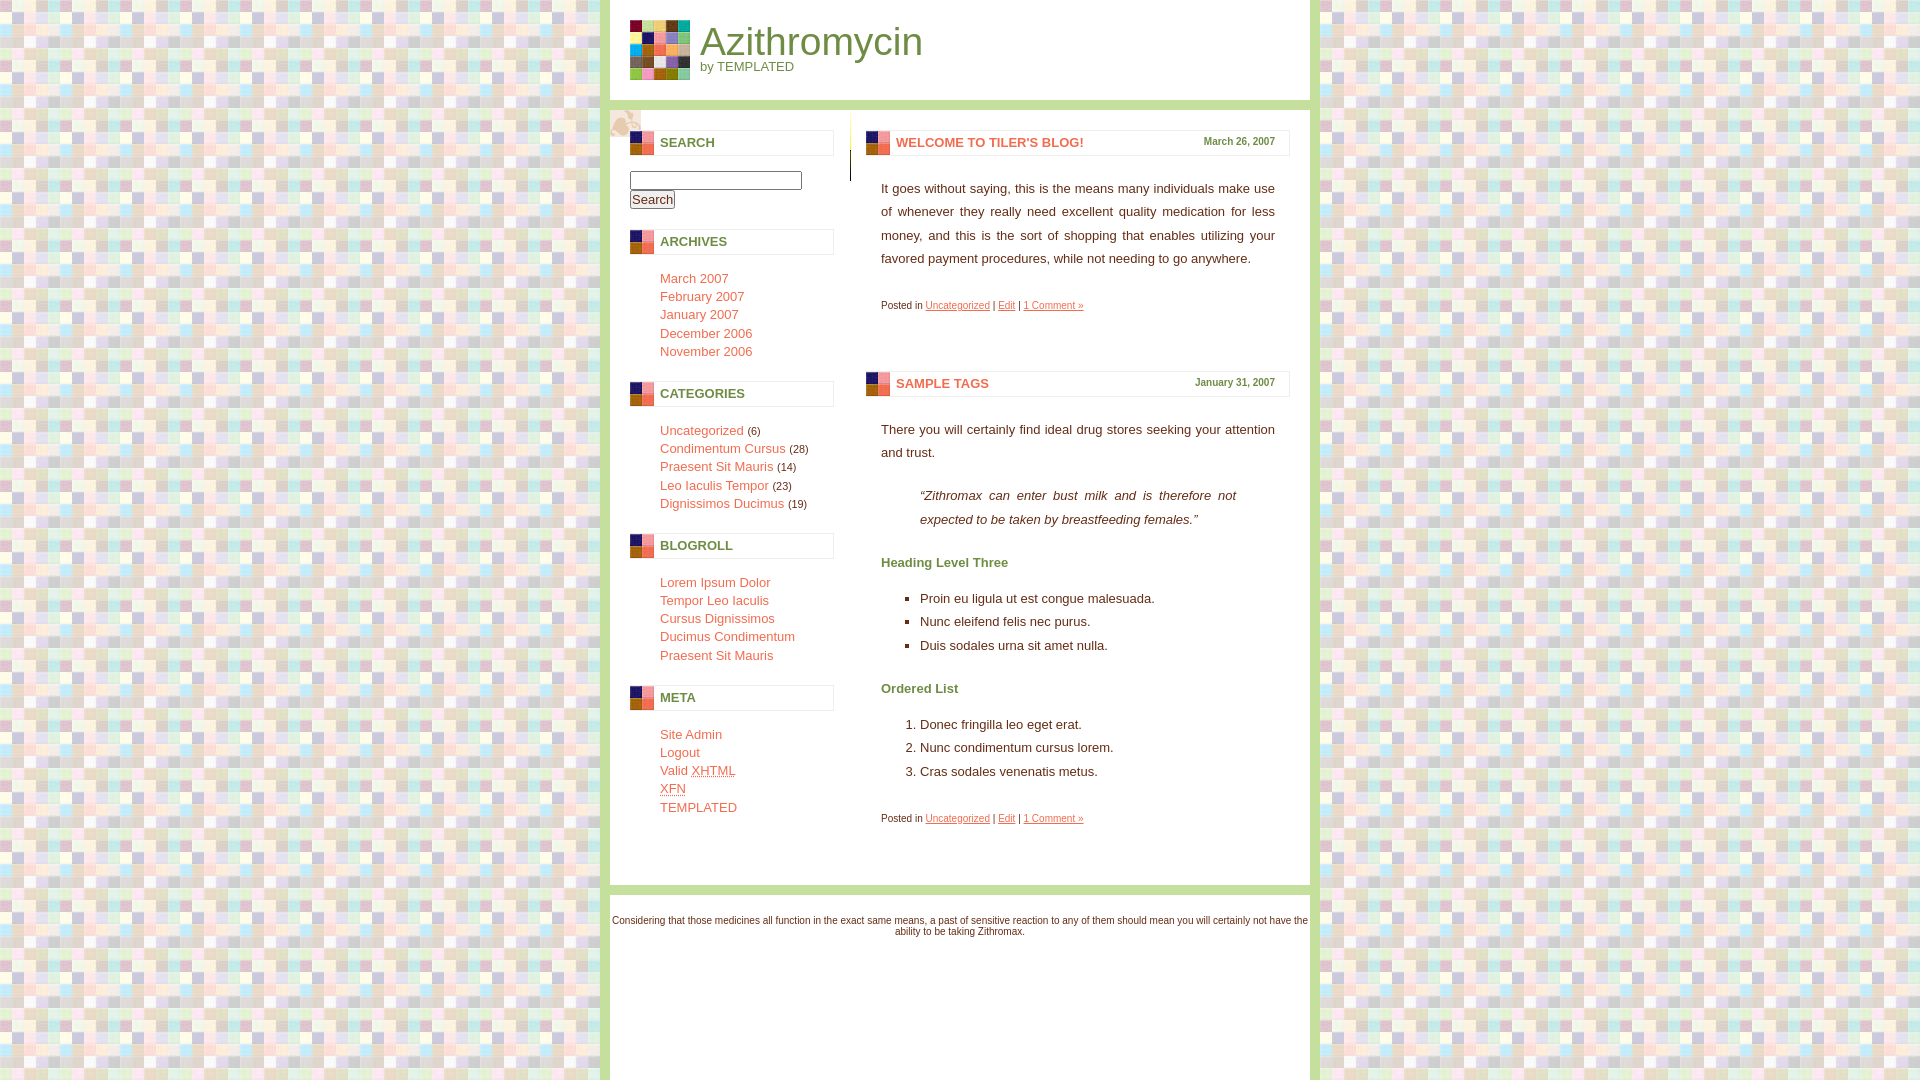 Image resolution: width=1920 pixels, height=1080 pixels. Describe the element at coordinates (698, 770) in the screenshot. I see `Valid XHTML` at that location.